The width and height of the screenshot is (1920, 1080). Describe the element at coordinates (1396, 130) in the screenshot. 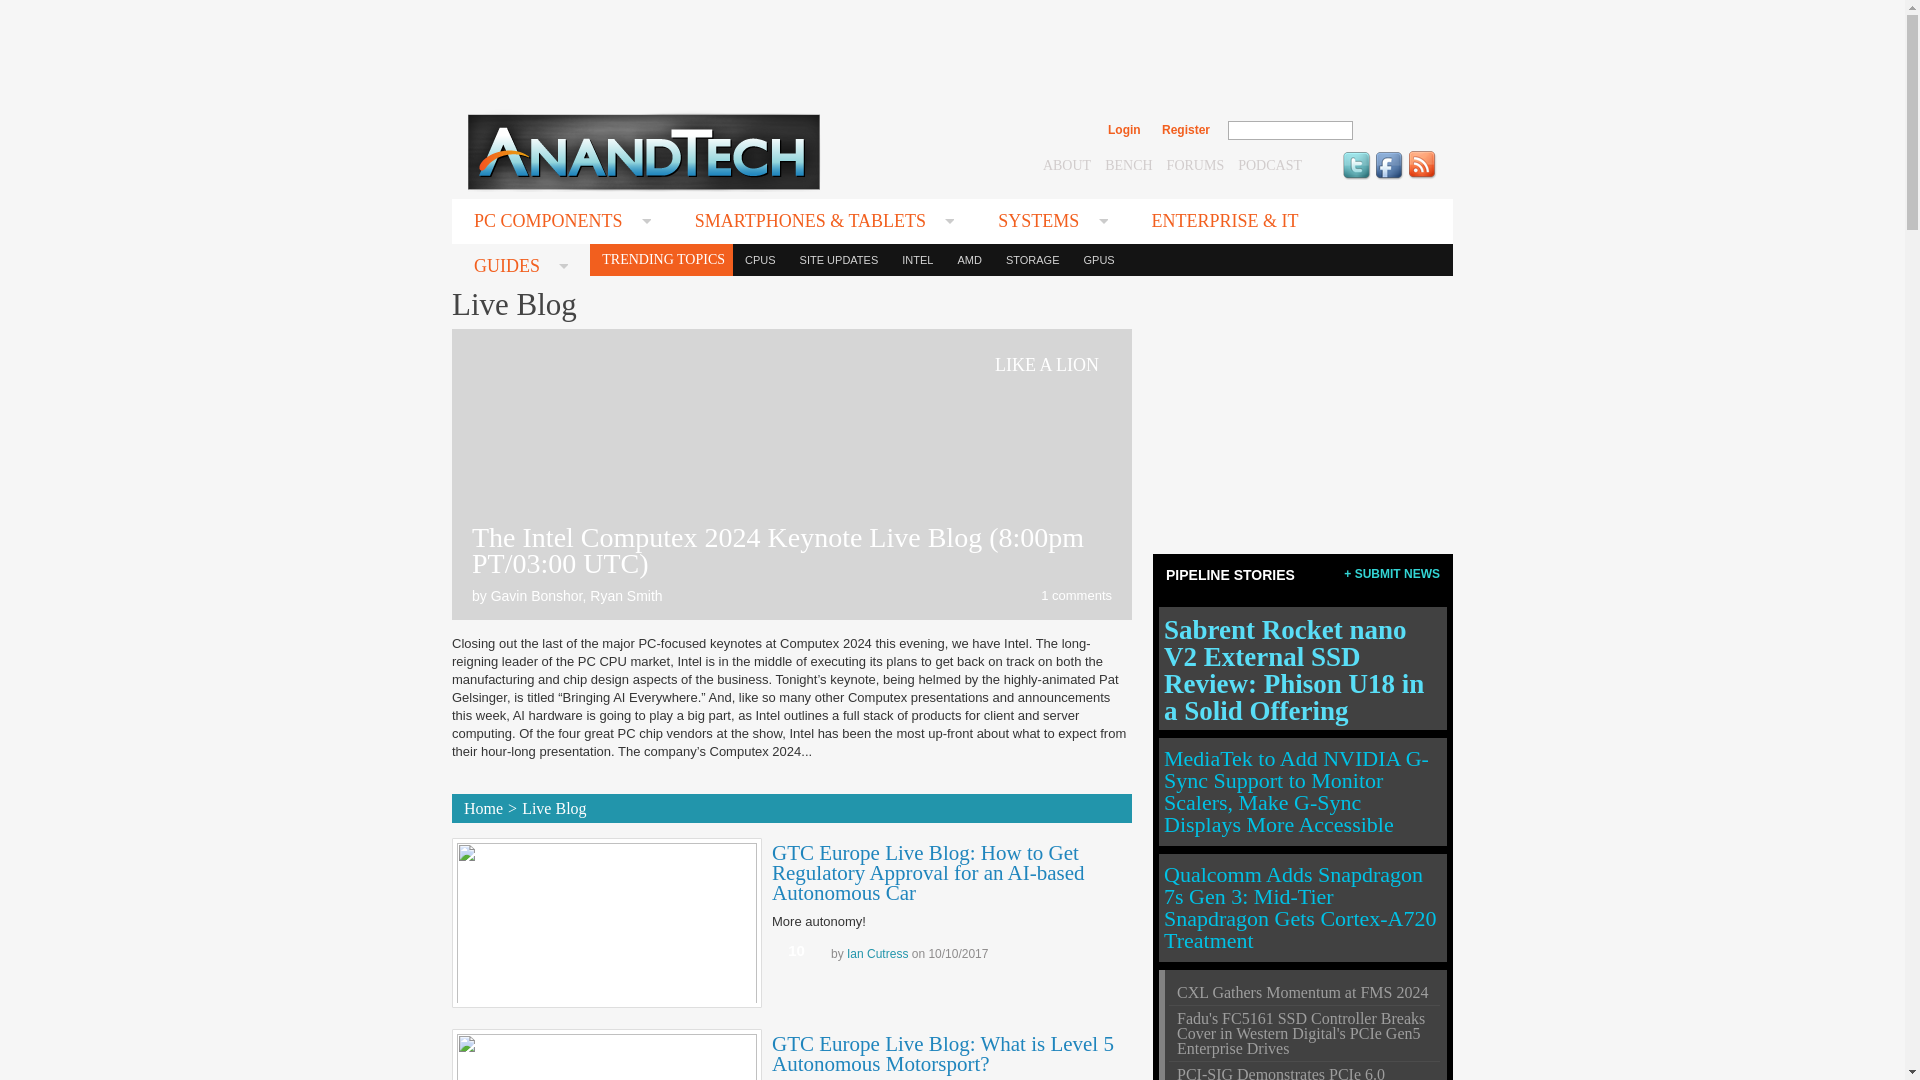

I see `search` at that location.